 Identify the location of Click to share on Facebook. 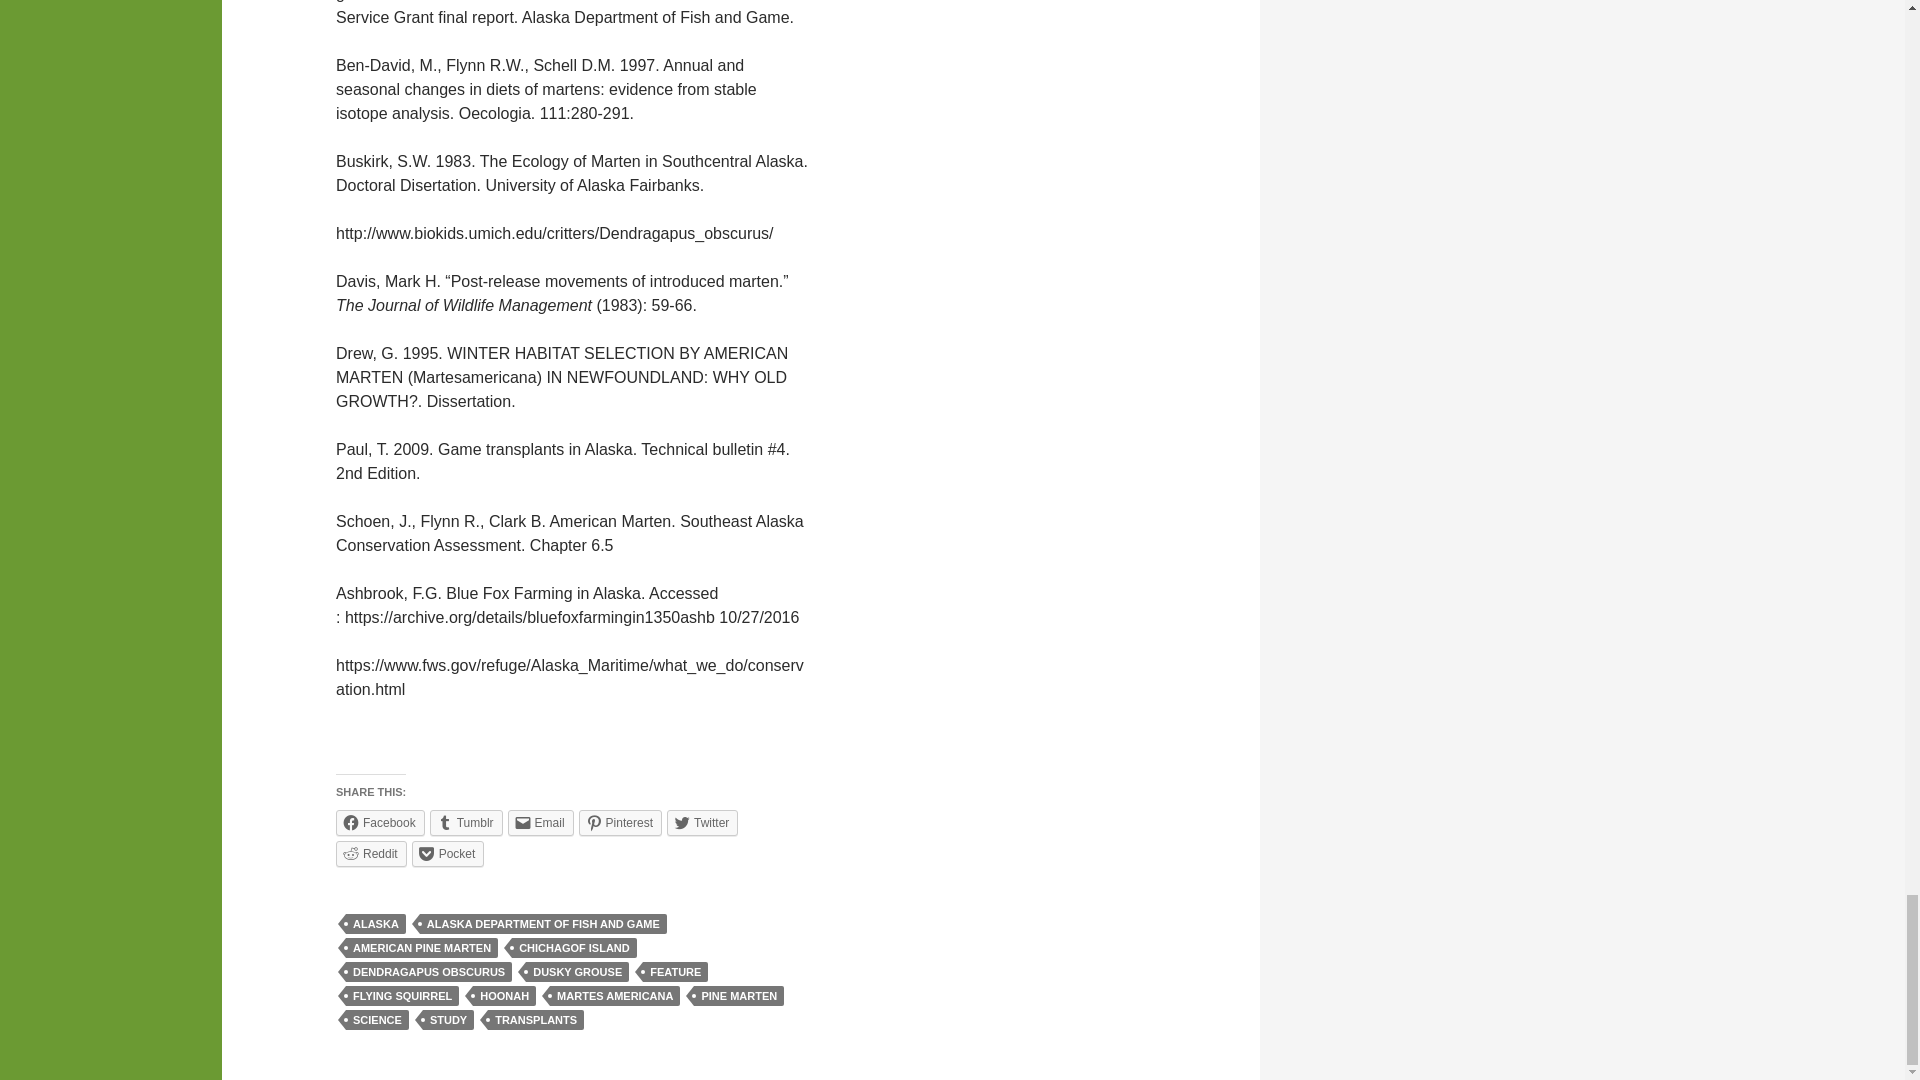
(380, 822).